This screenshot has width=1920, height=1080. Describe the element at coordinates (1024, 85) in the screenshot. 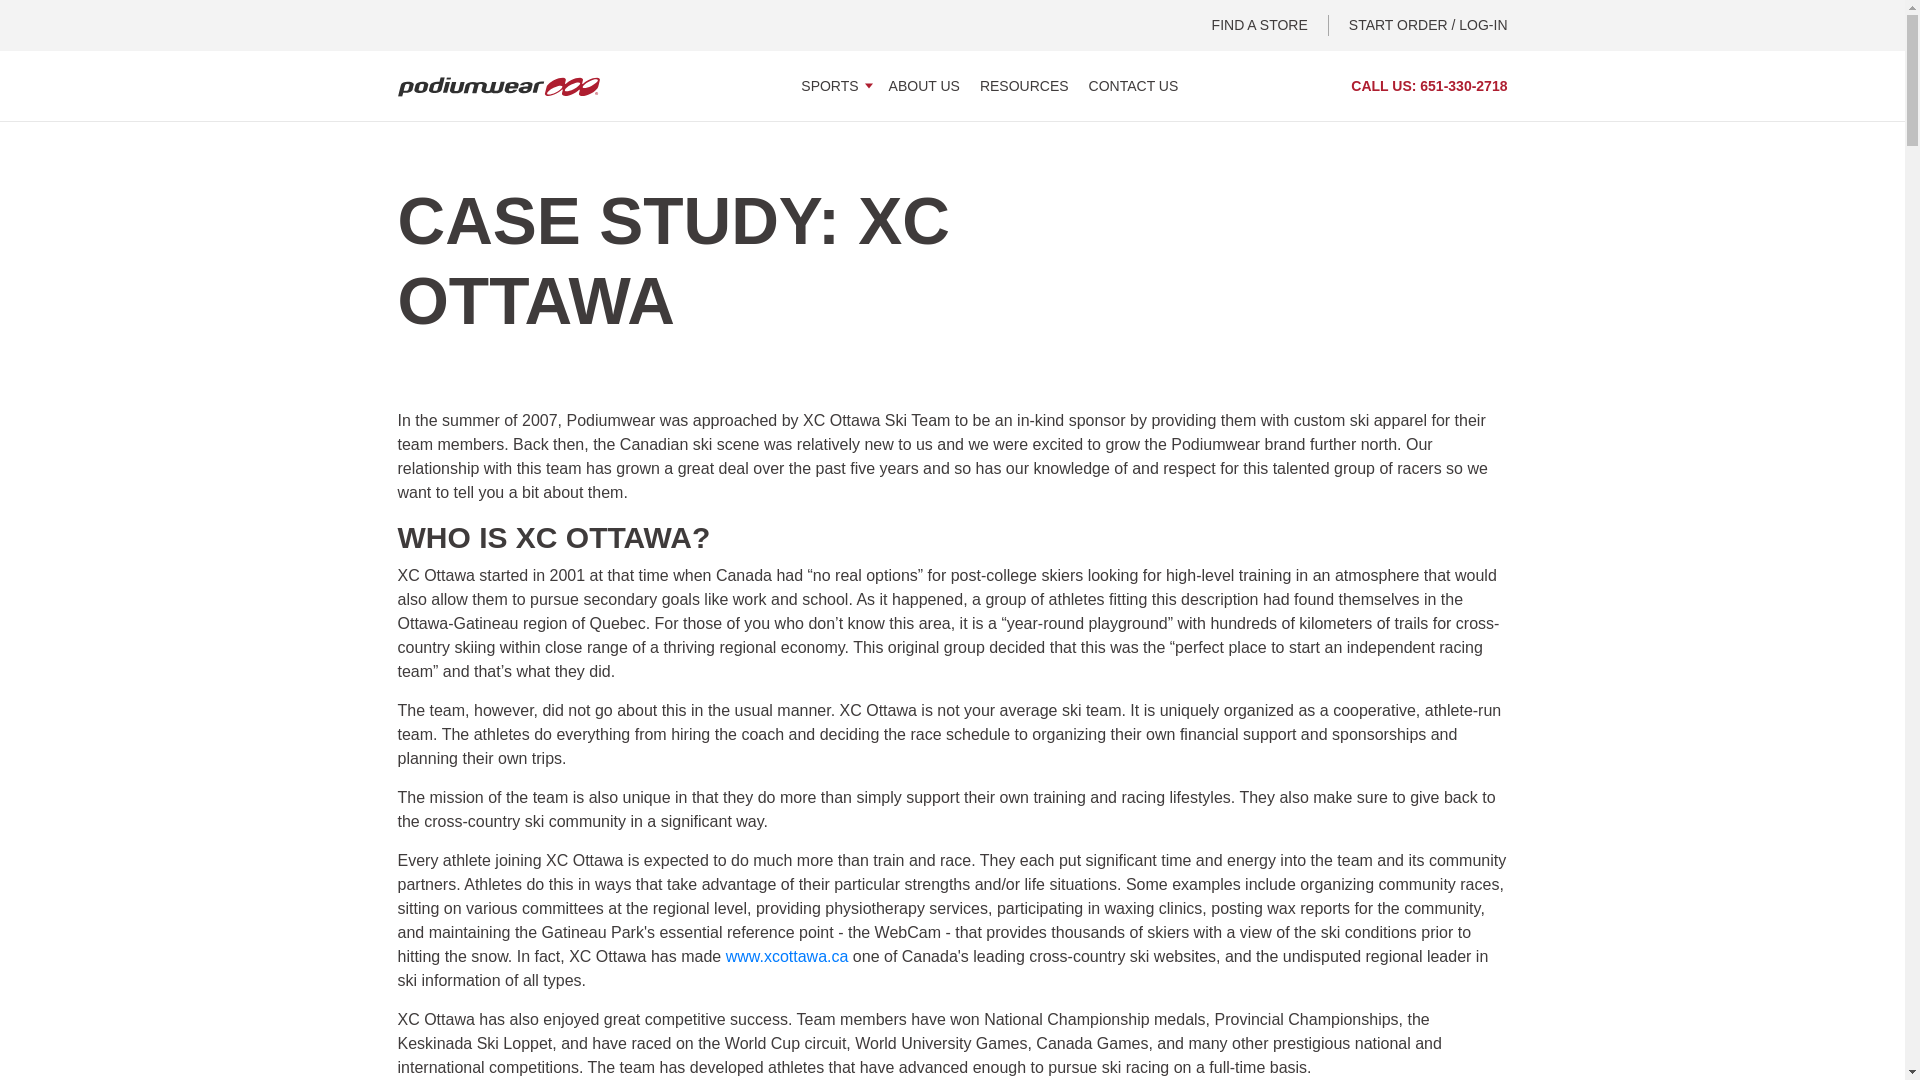

I see `RESOURCES` at that location.